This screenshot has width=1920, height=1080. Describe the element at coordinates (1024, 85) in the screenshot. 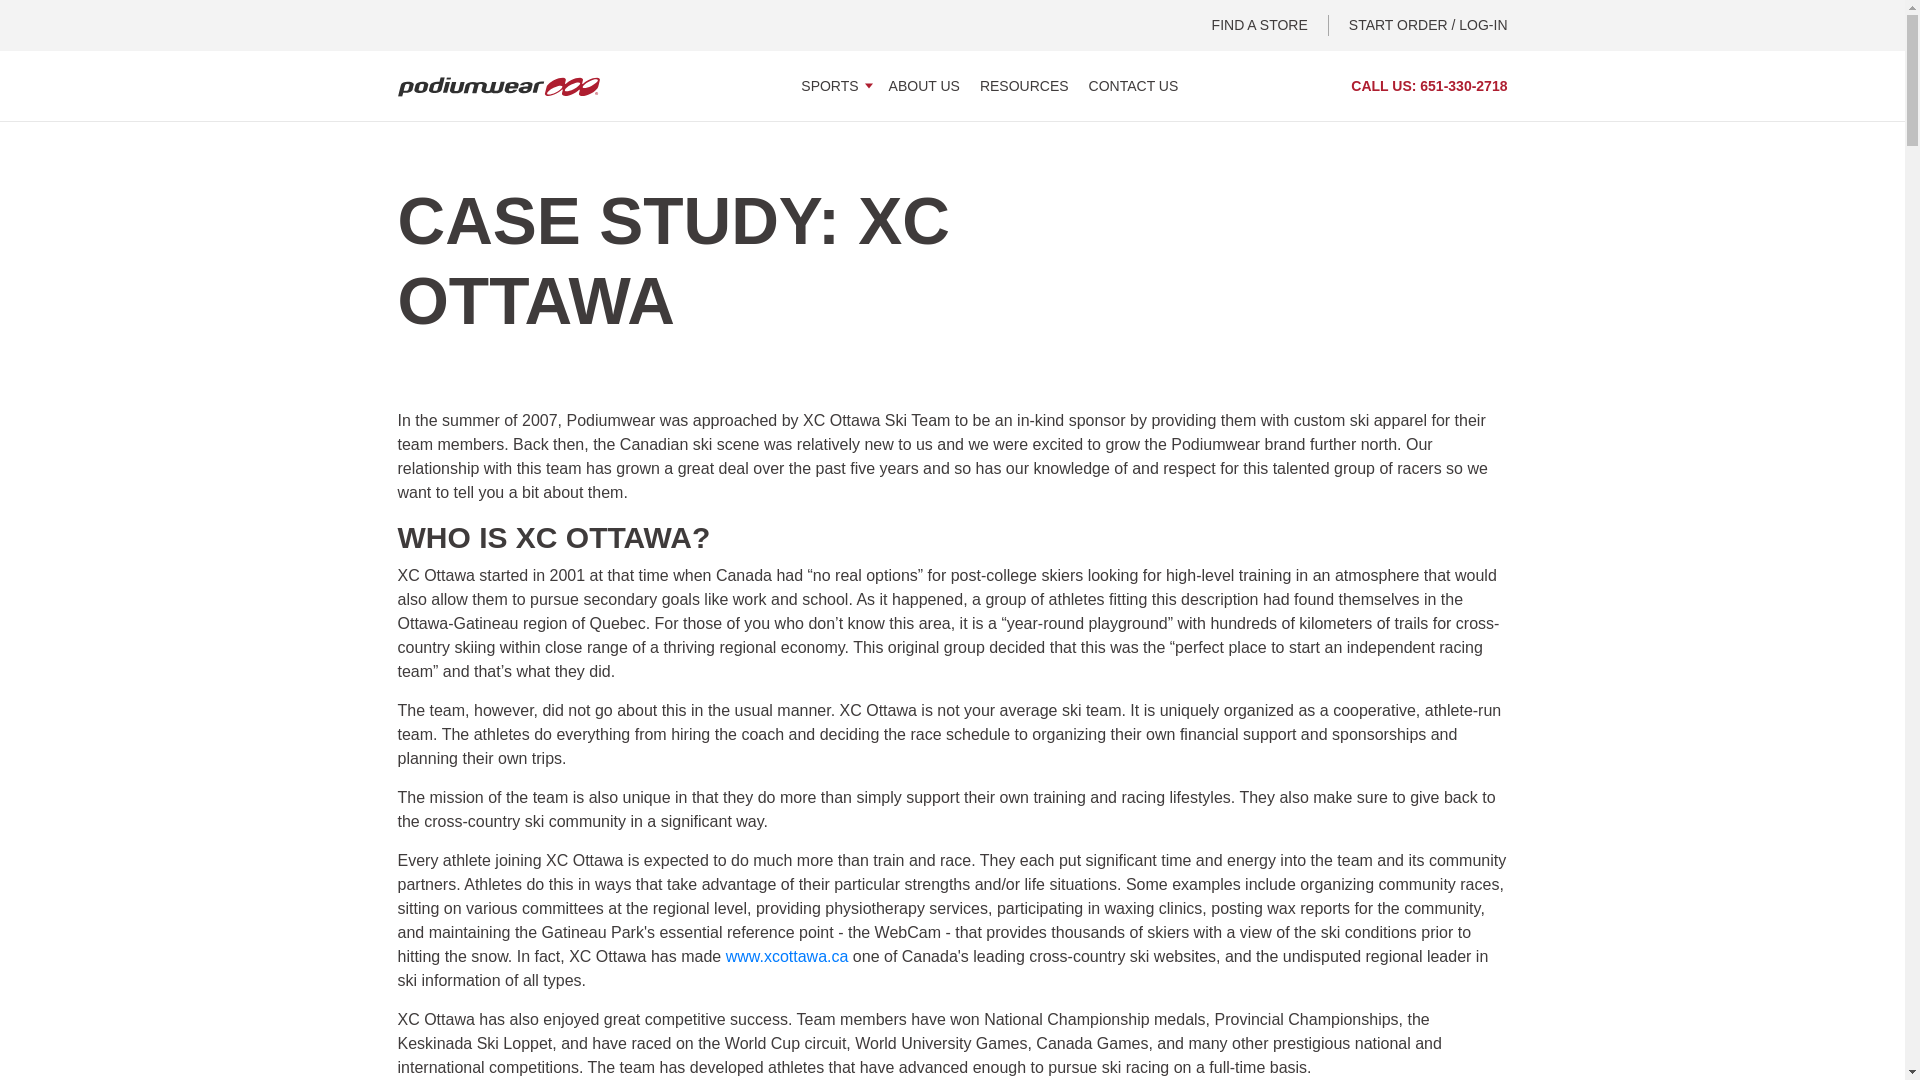

I see `RESOURCES` at that location.